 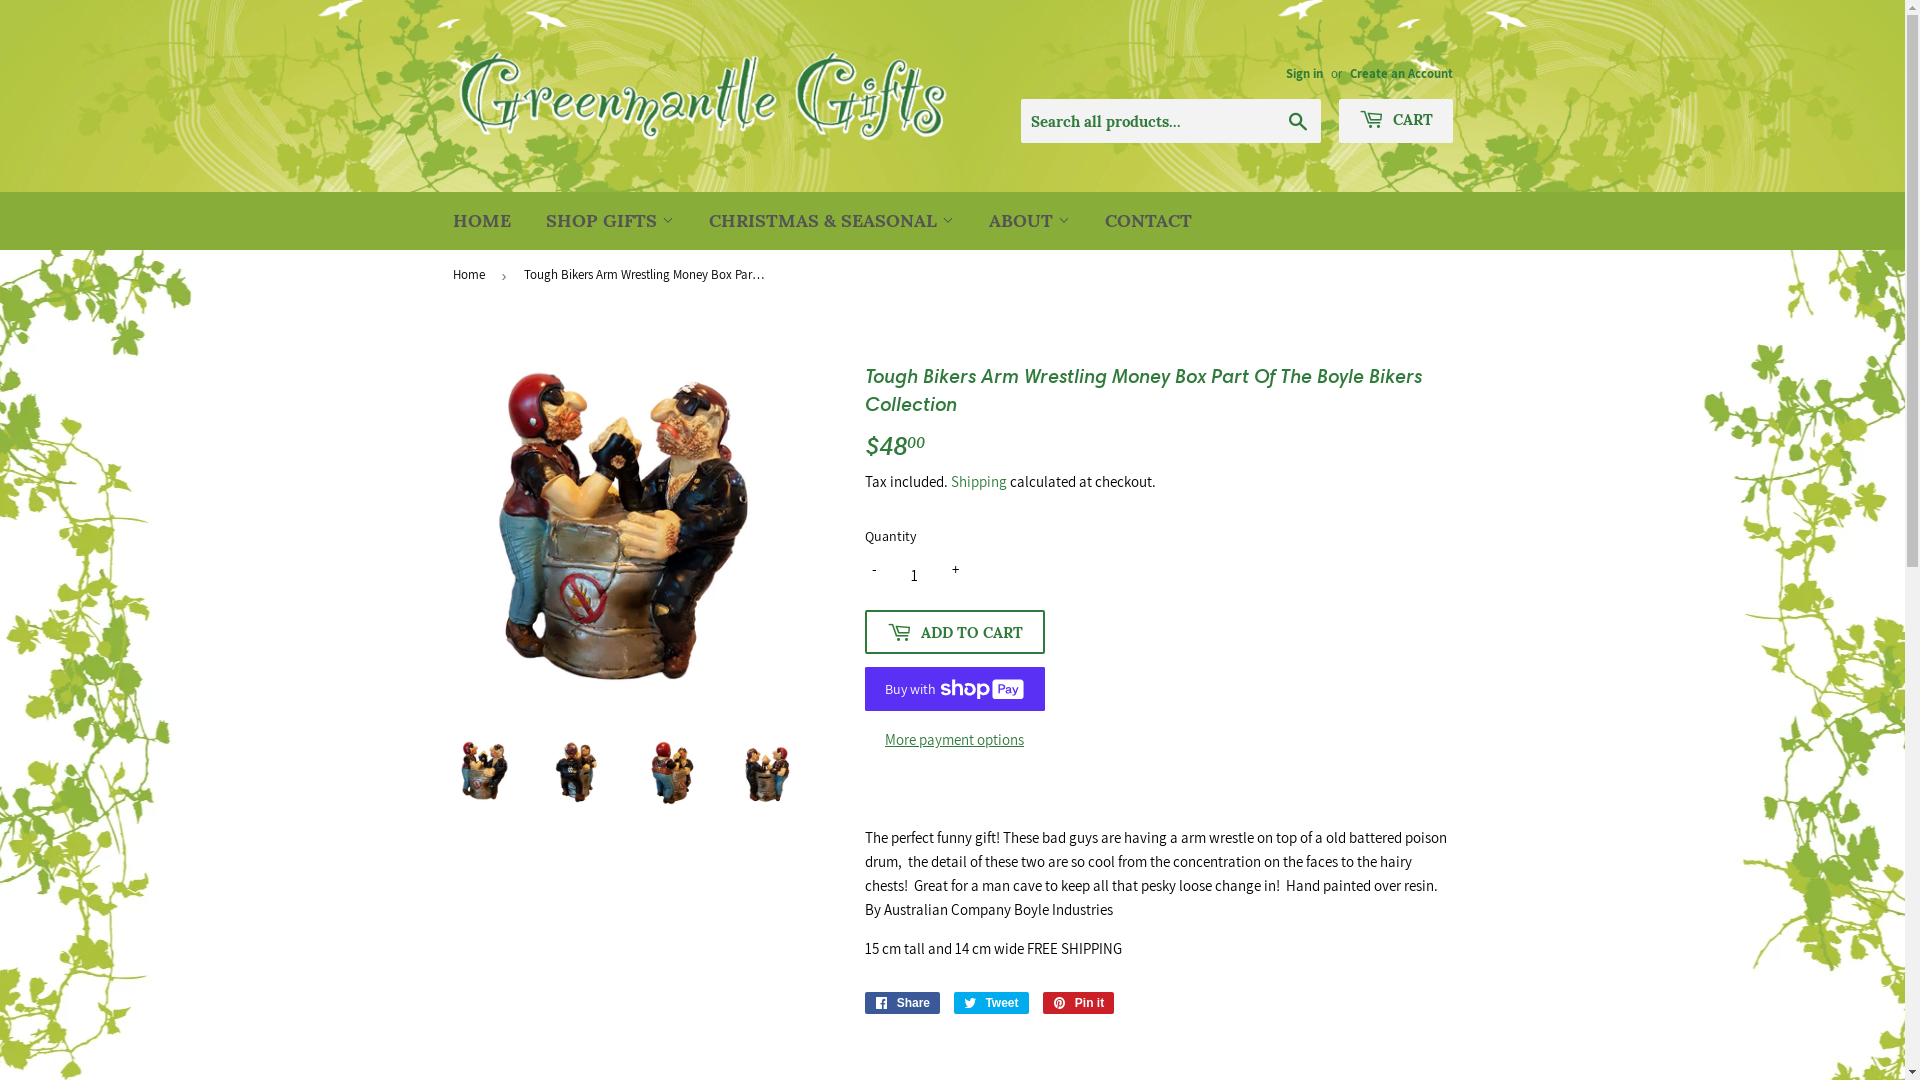 What do you see at coordinates (609, 222) in the screenshot?
I see `SHOP GIFTS` at bounding box center [609, 222].